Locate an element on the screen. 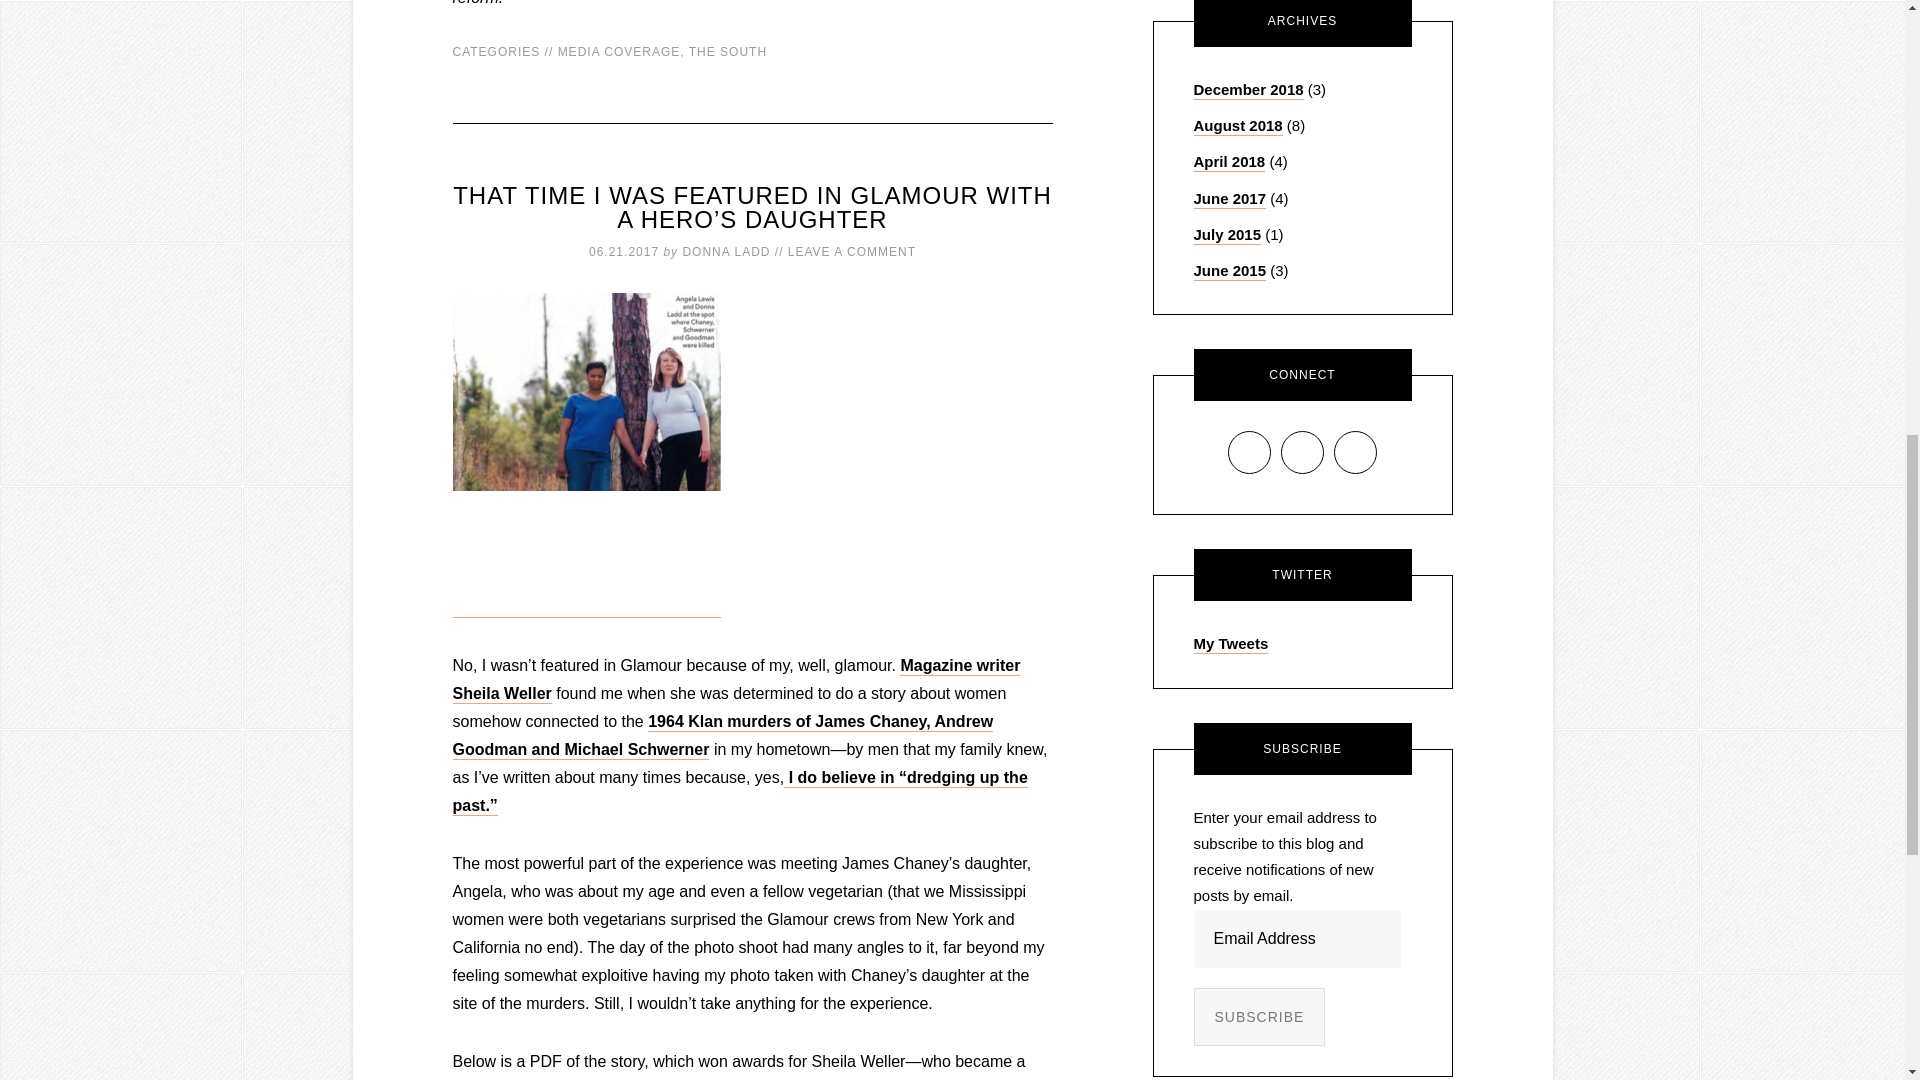 The height and width of the screenshot is (1080, 1920). June 2015 is located at coordinates (1230, 271).